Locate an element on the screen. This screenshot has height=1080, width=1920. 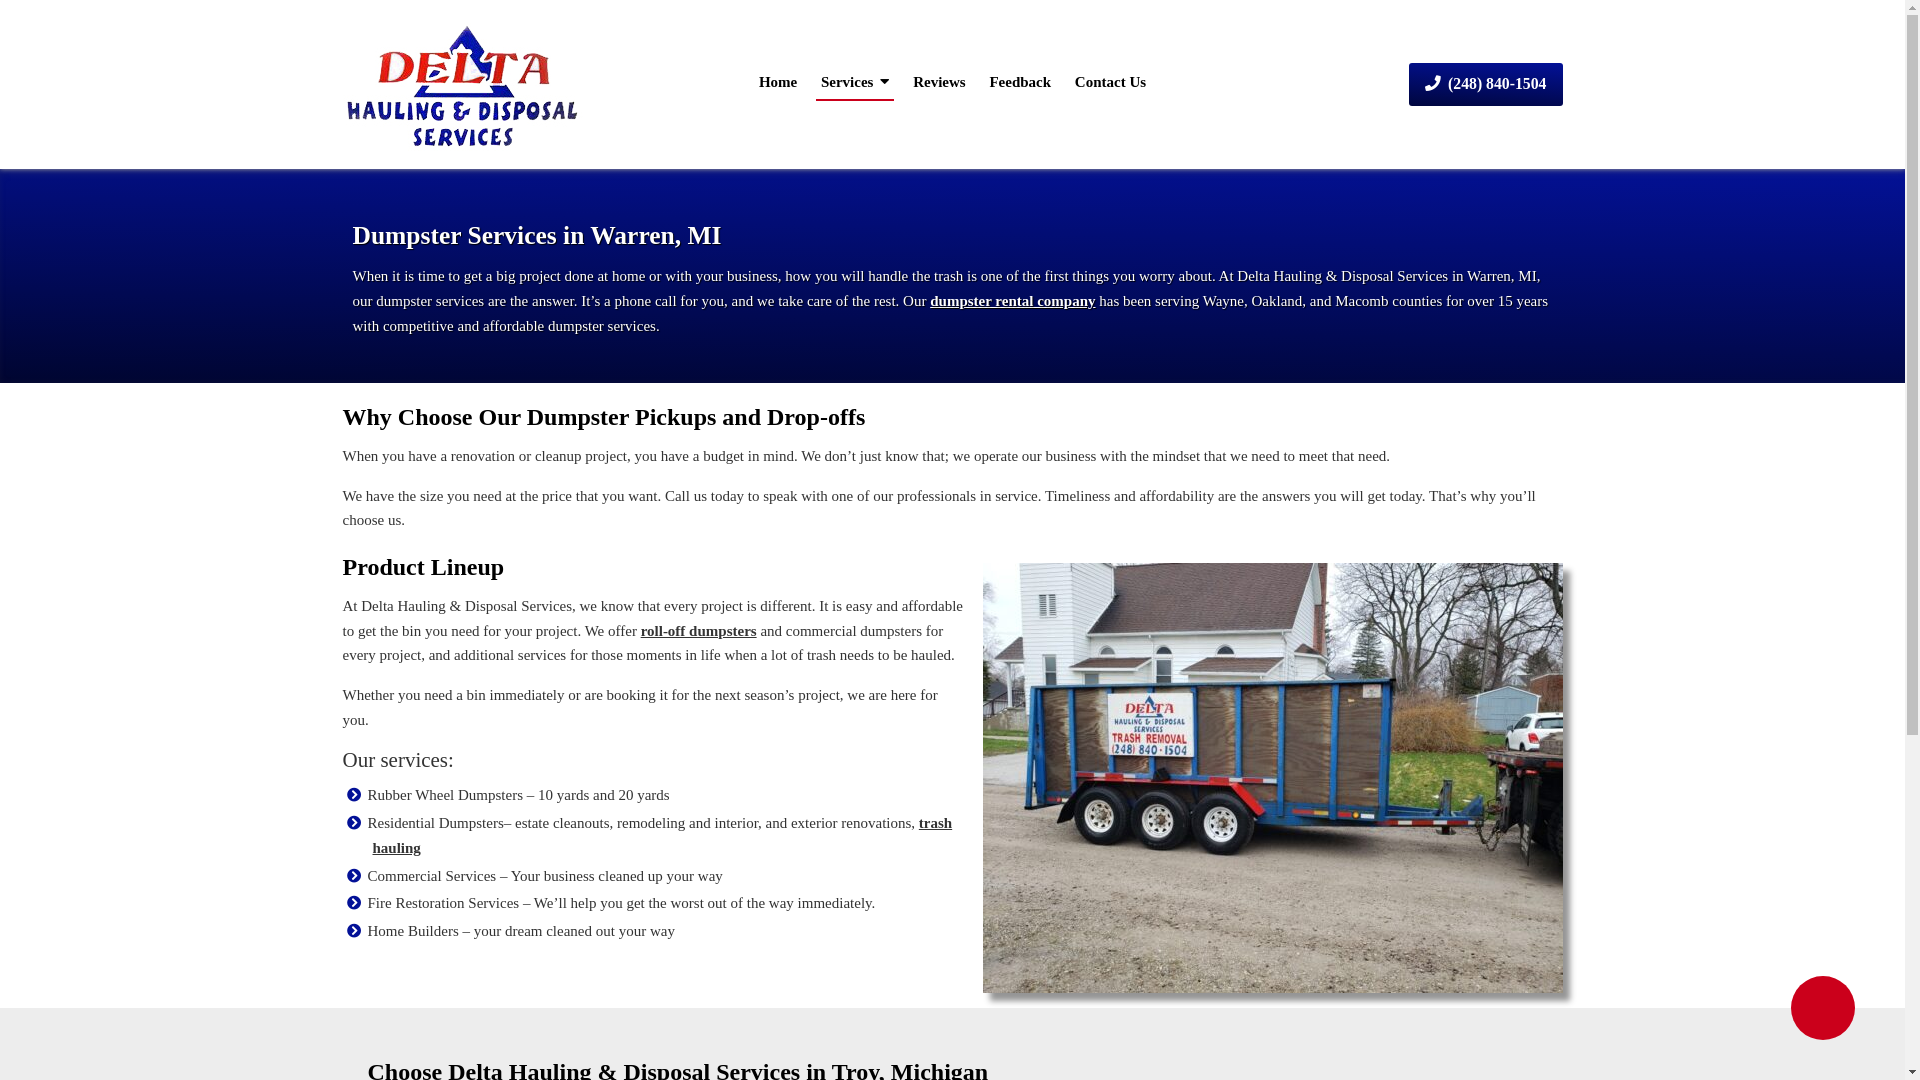
trash hauling is located at coordinates (662, 836).